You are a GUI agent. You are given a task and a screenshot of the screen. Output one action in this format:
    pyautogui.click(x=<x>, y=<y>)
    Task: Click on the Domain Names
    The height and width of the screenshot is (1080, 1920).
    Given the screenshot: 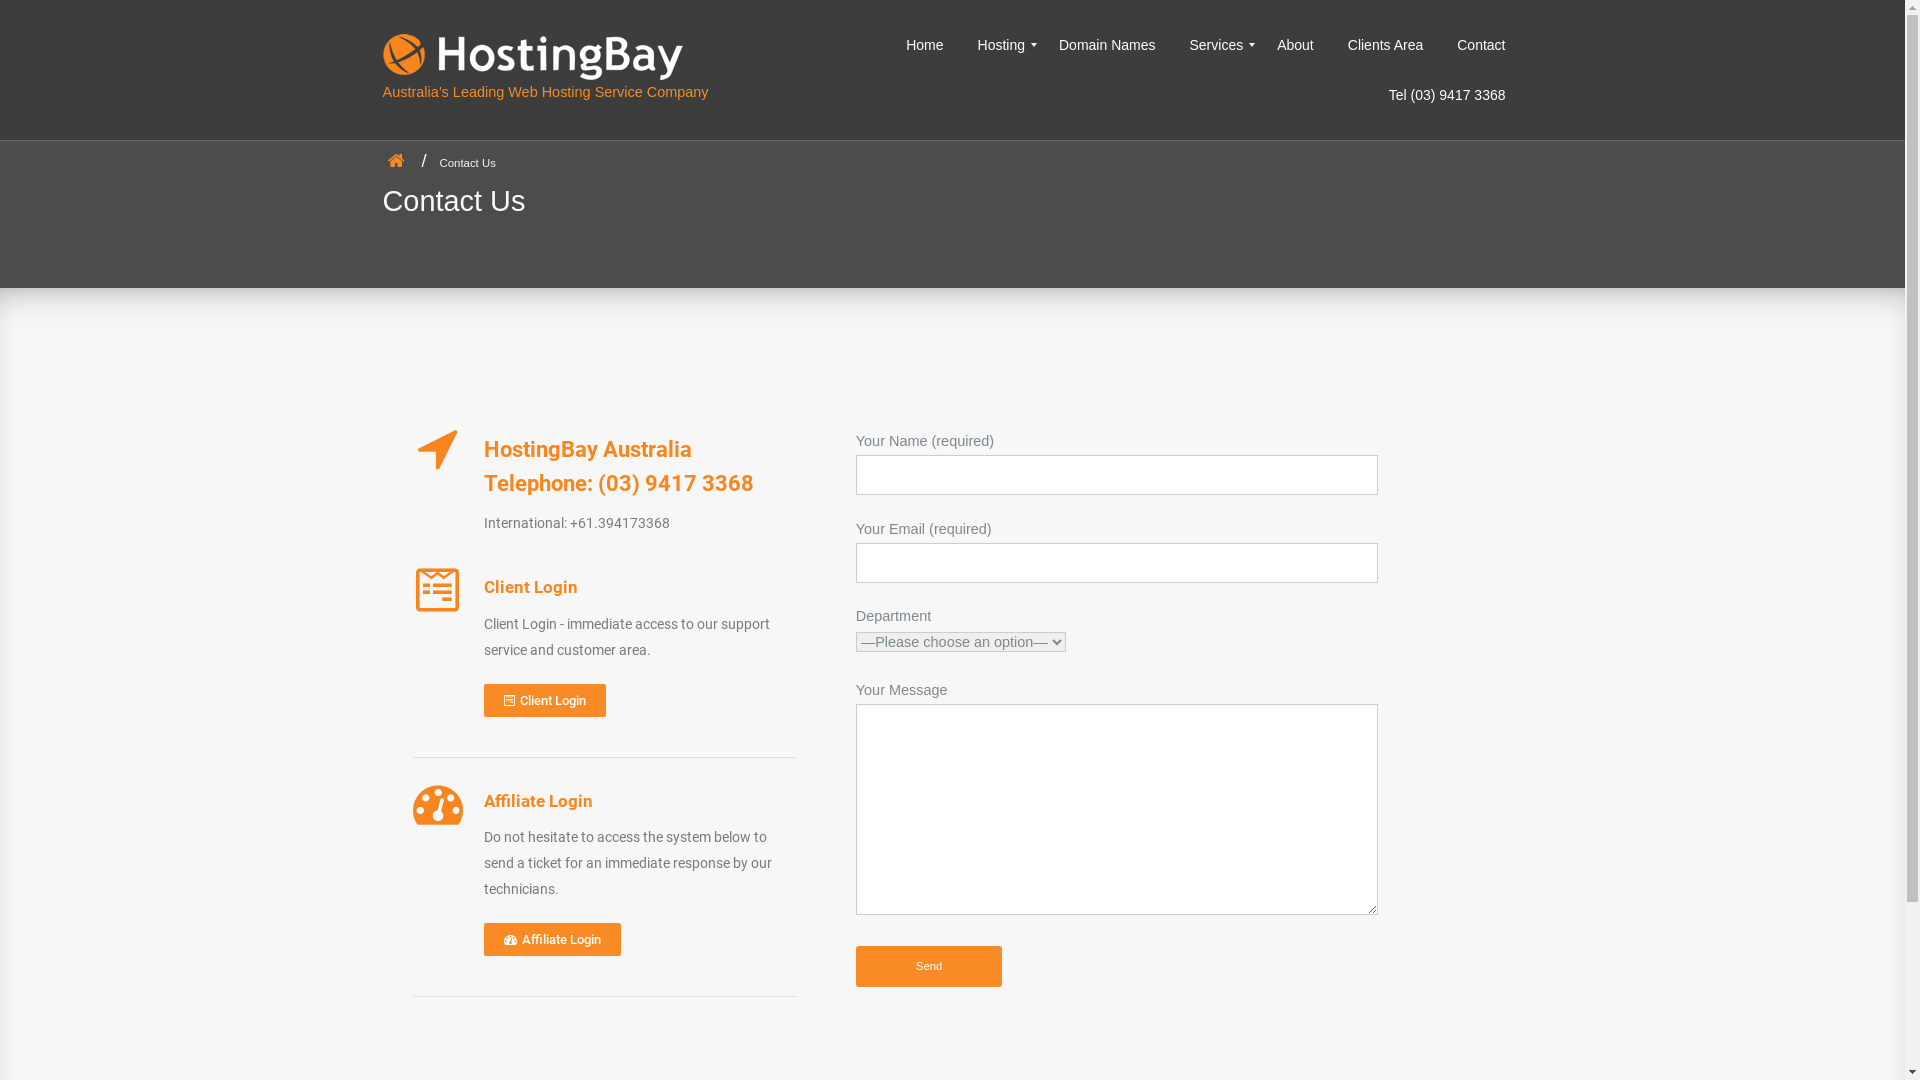 What is the action you would take?
    pyautogui.click(x=1107, y=45)
    